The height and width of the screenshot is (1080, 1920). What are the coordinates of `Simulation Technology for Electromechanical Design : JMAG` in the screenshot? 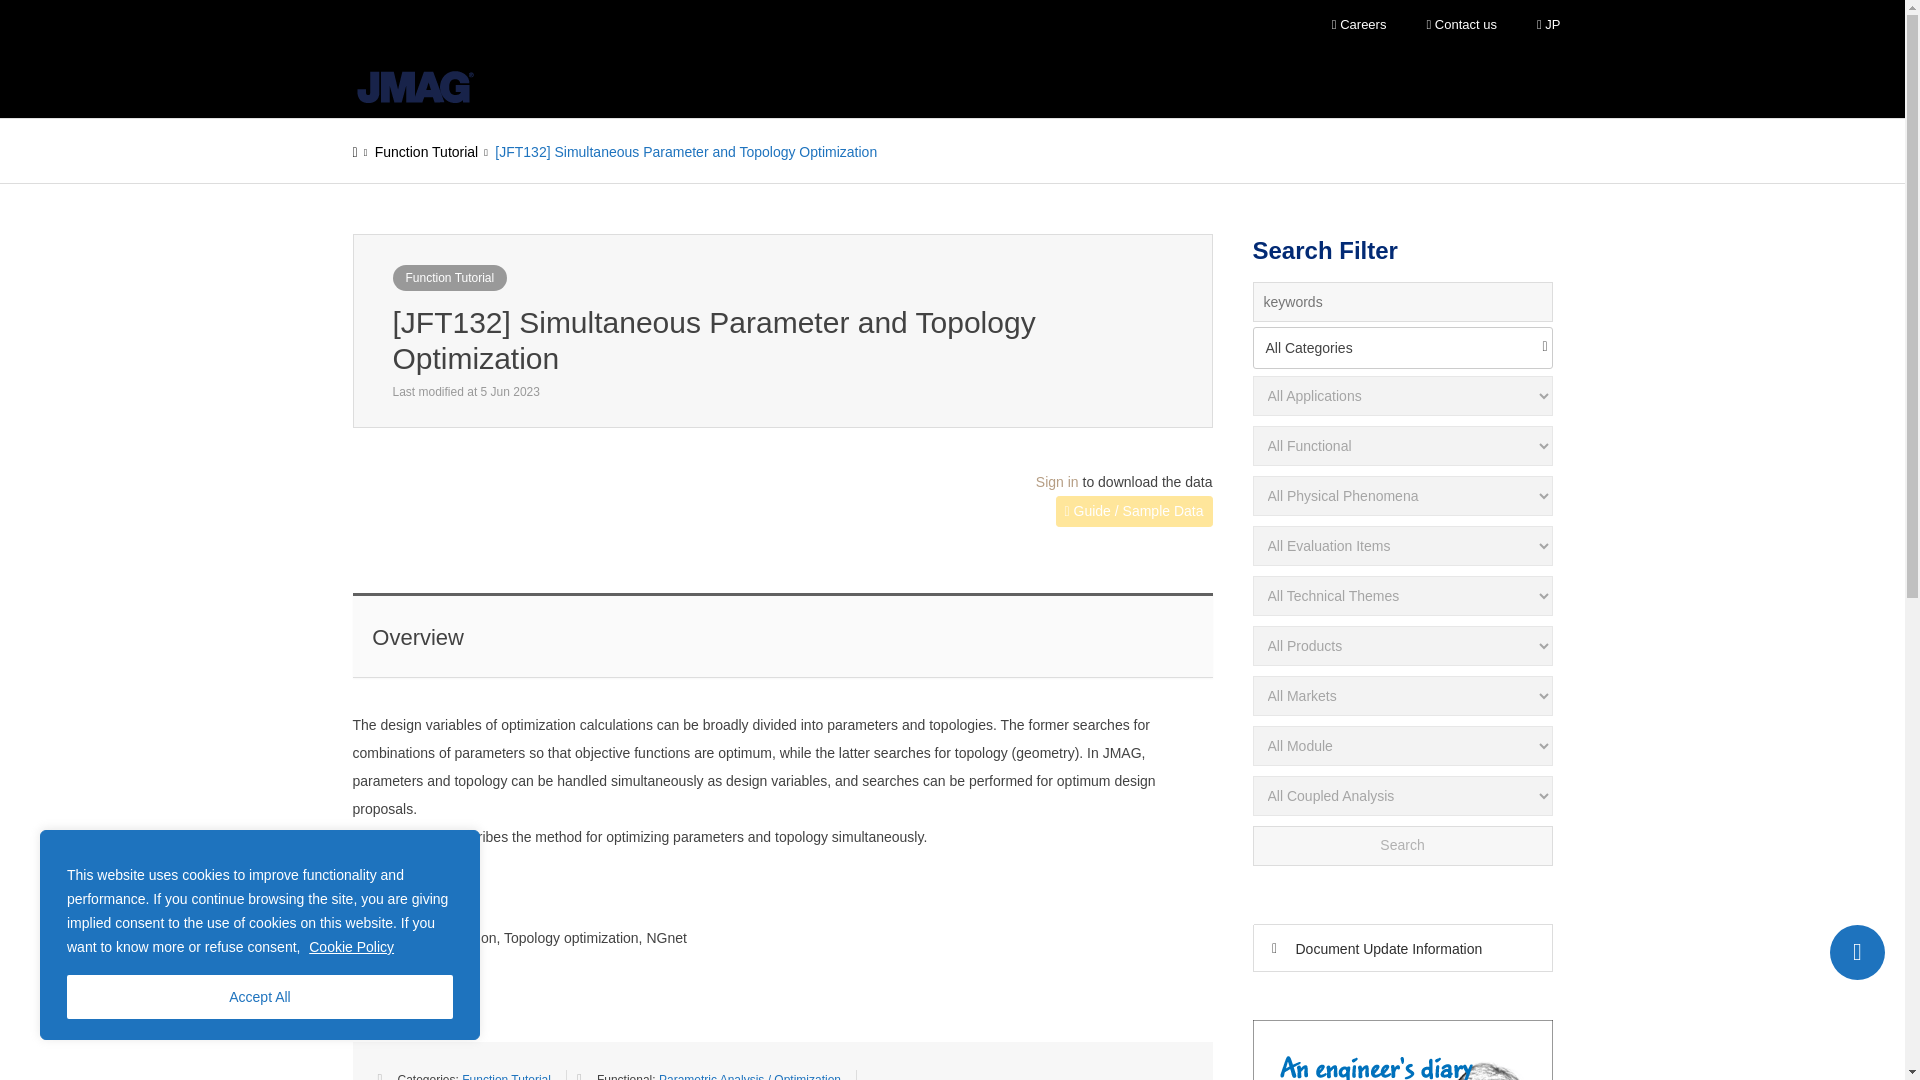 It's located at (414, 87).